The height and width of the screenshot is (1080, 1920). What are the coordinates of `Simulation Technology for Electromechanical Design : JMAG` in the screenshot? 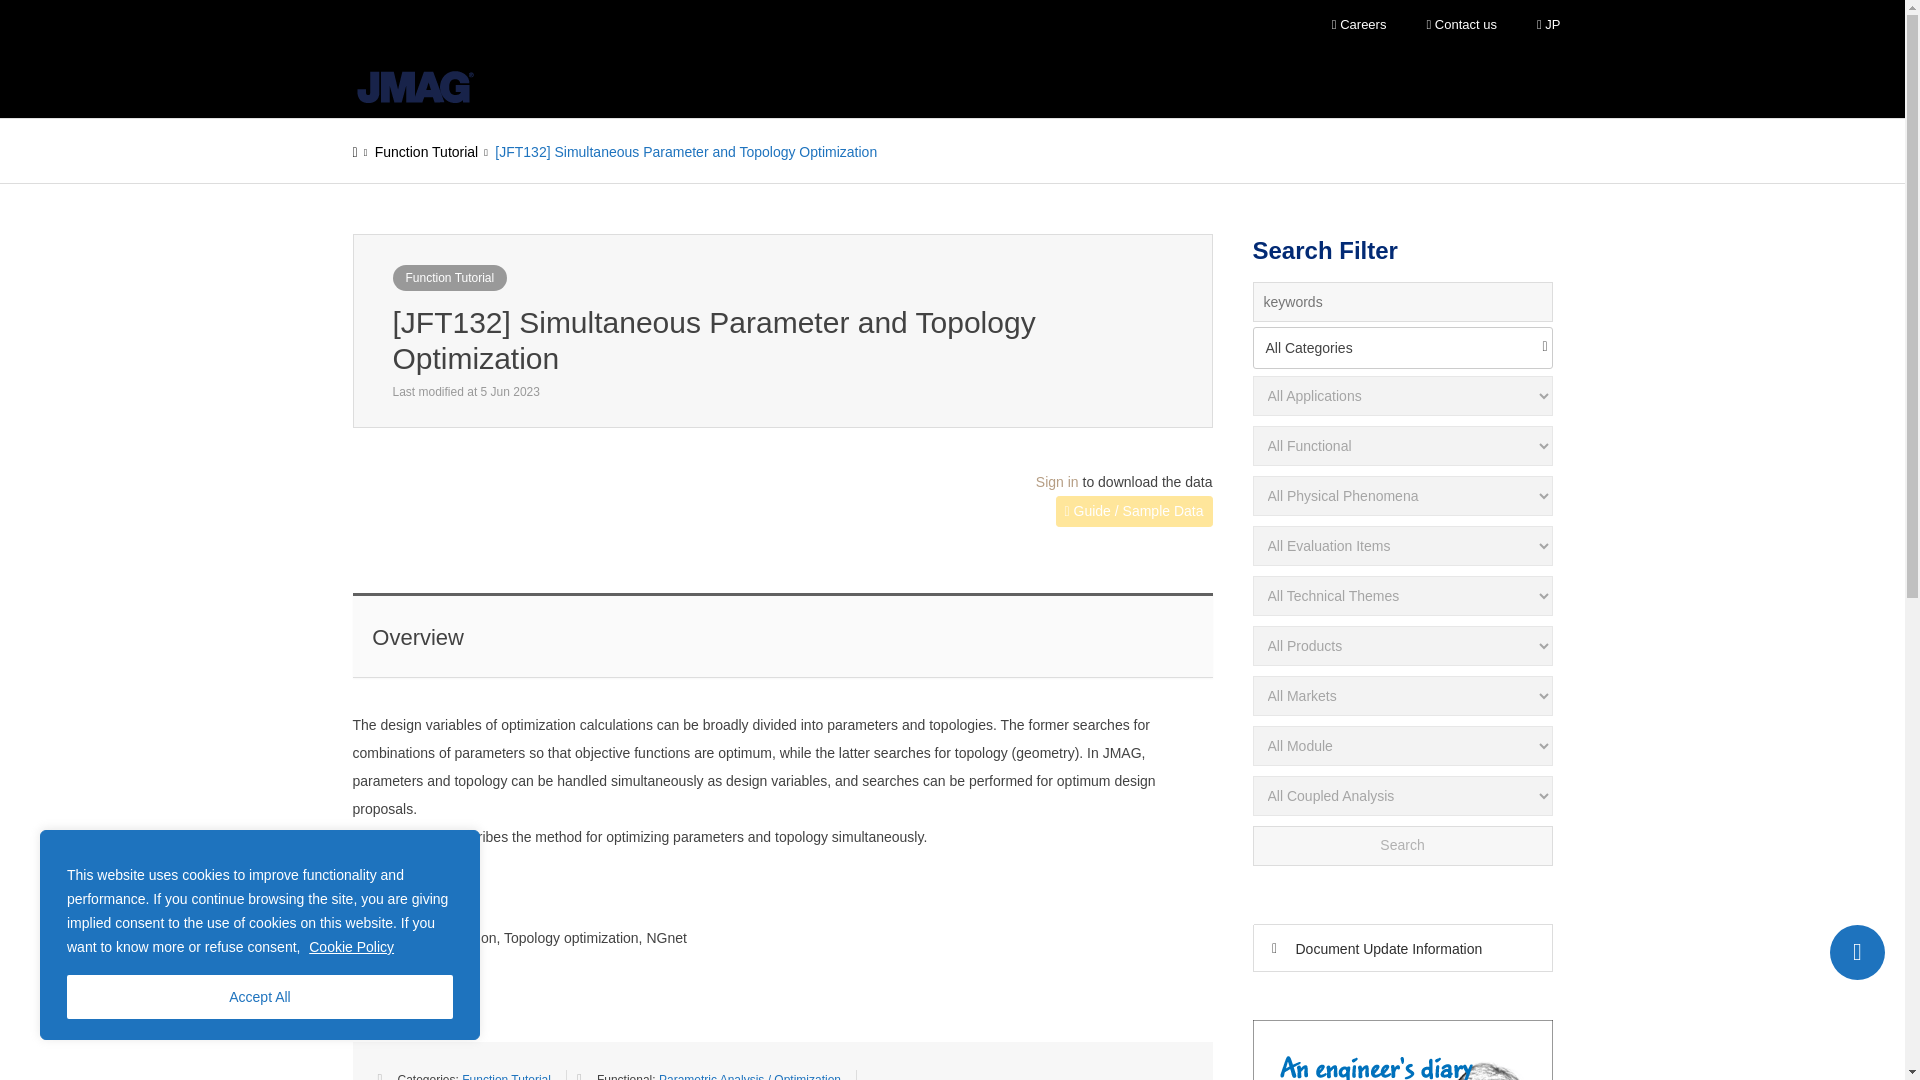 It's located at (414, 87).